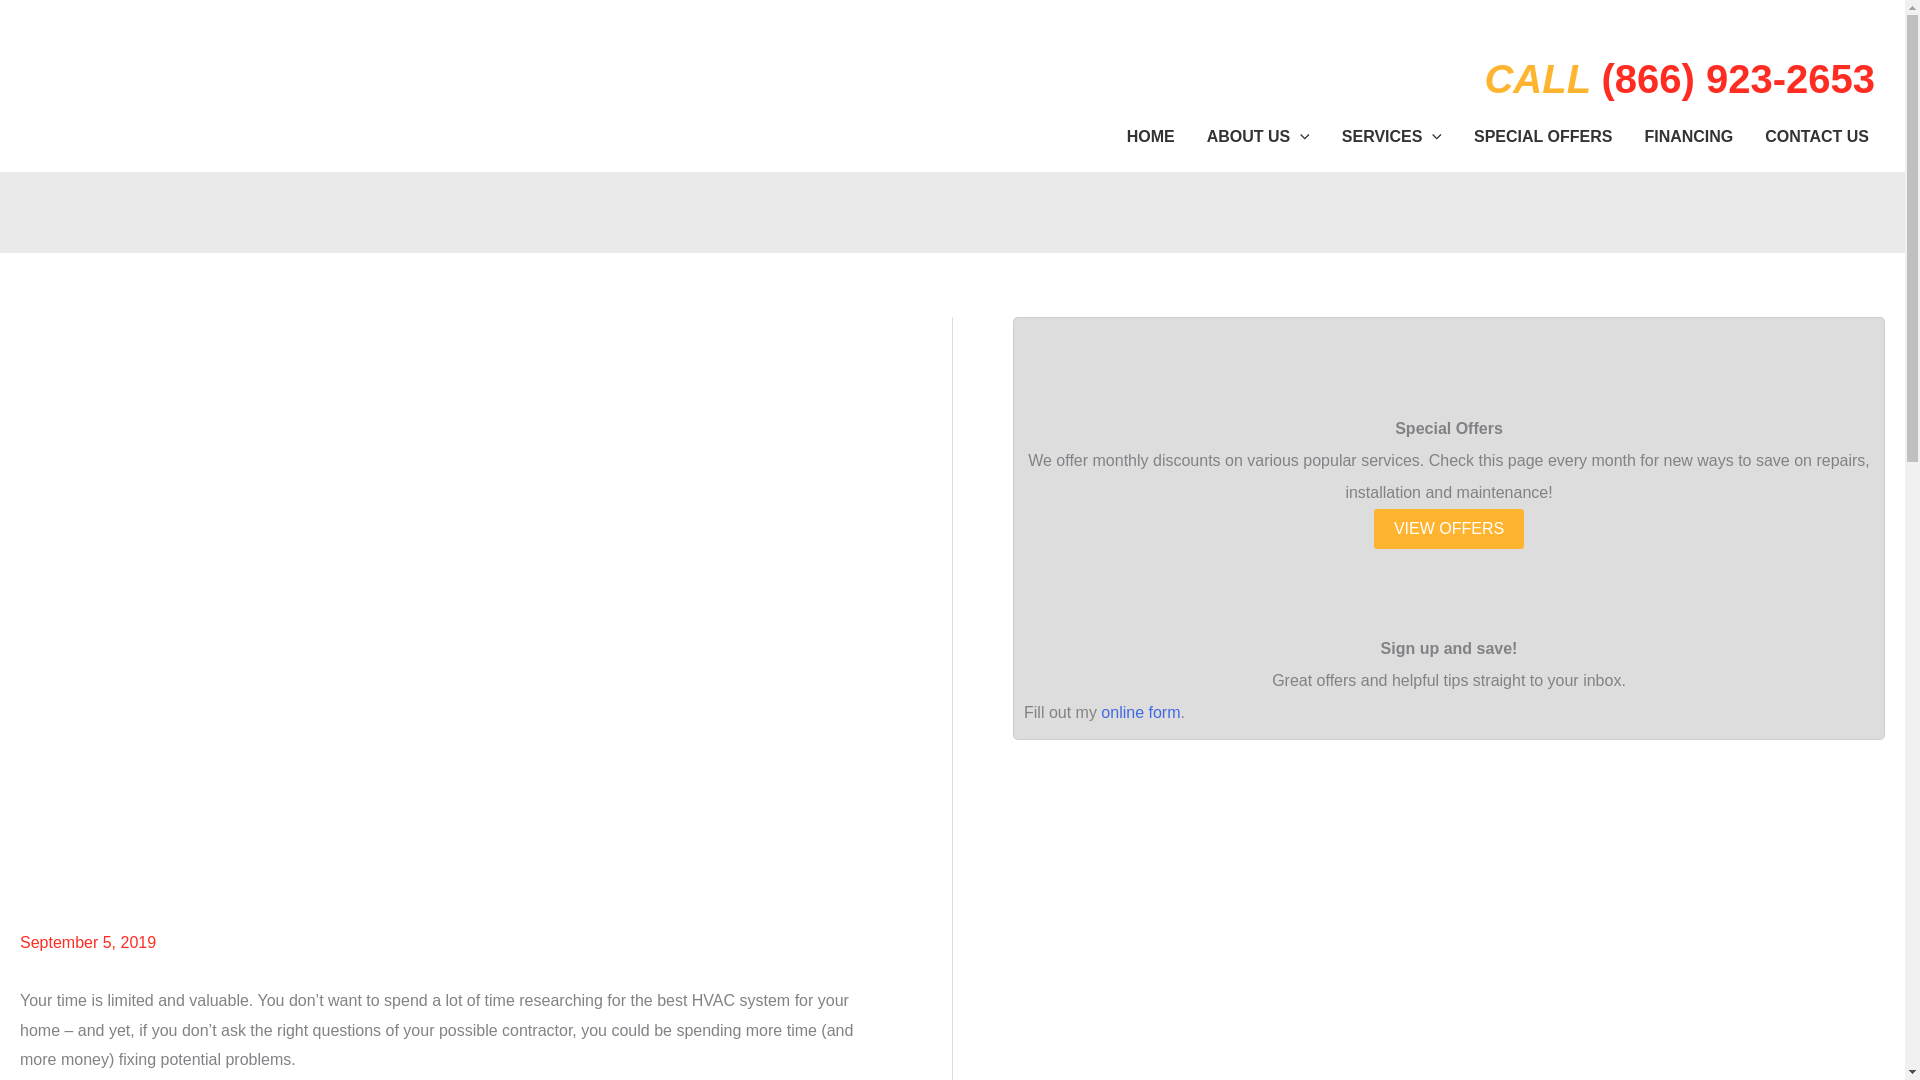  What do you see at coordinates (1688, 136) in the screenshot?
I see `FINANCING` at bounding box center [1688, 136].